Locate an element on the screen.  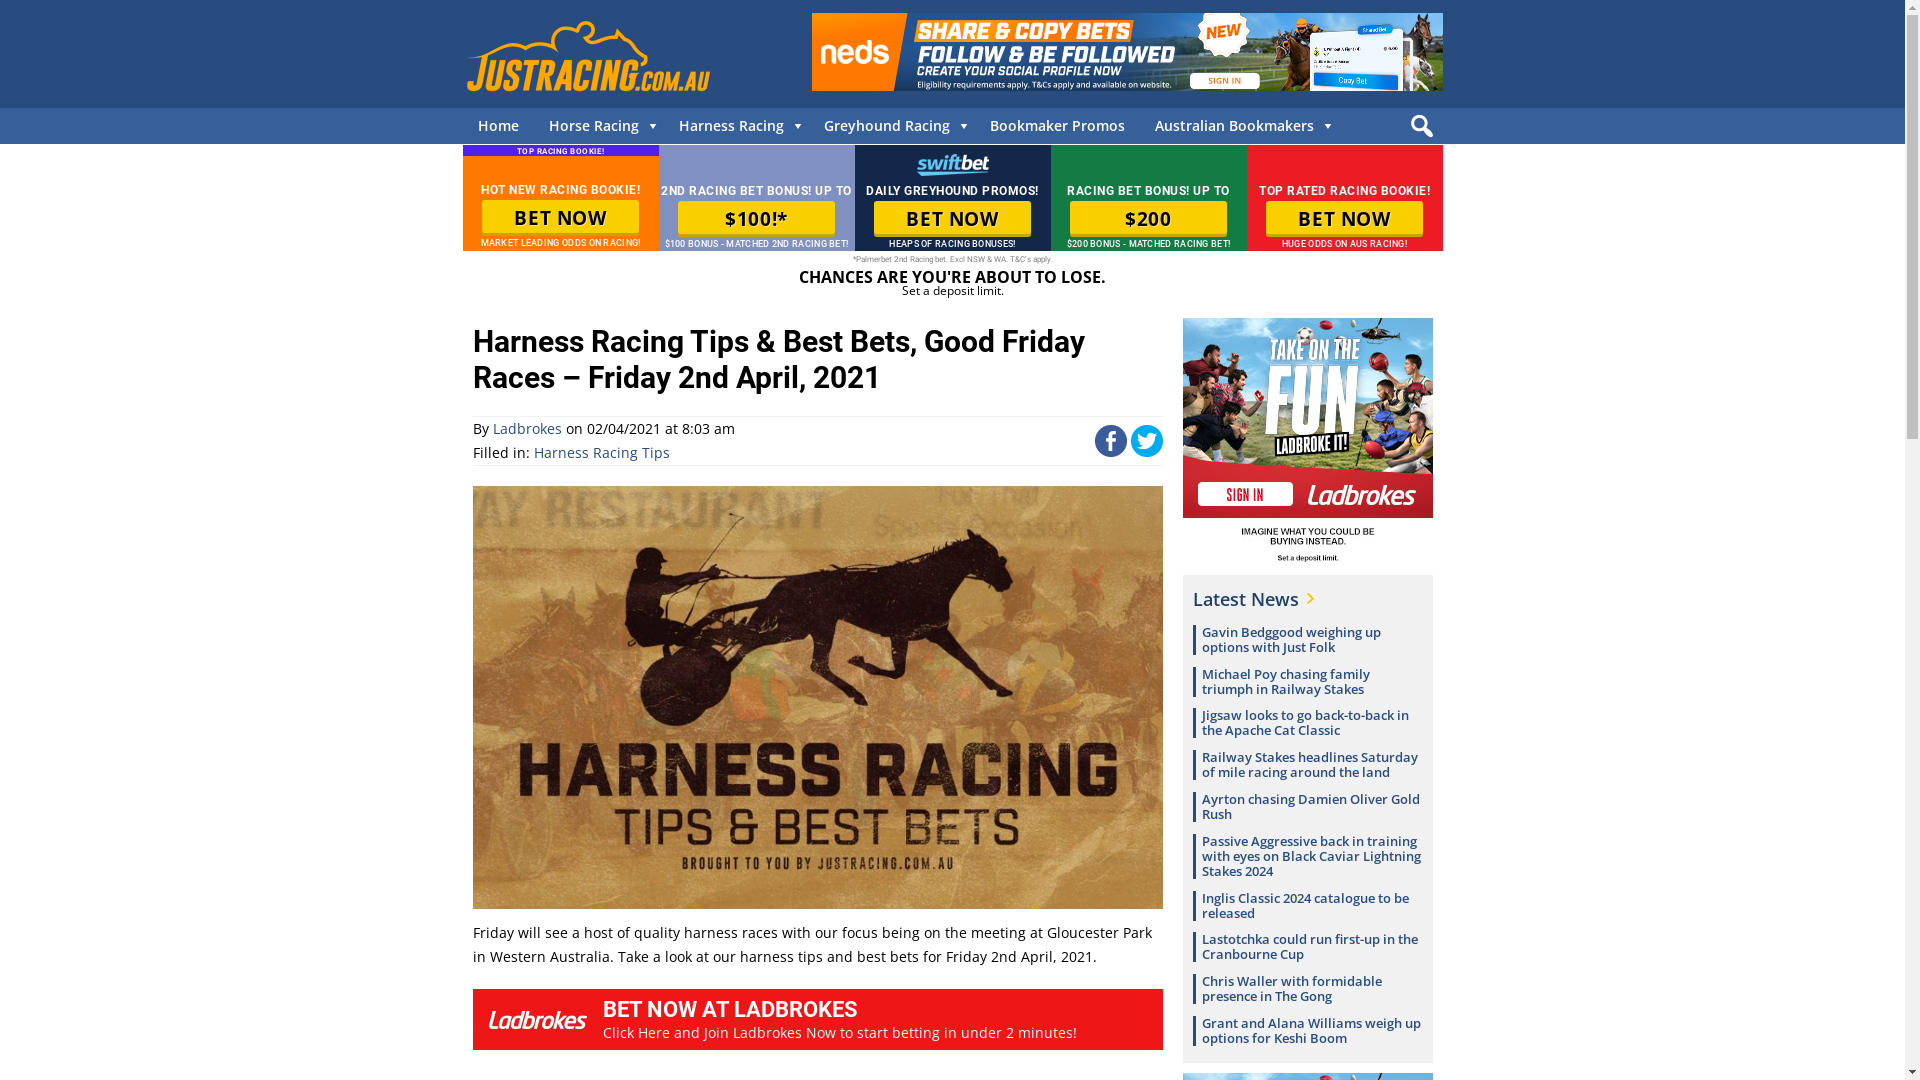
Tweet is located at coordinates (1146, 452).